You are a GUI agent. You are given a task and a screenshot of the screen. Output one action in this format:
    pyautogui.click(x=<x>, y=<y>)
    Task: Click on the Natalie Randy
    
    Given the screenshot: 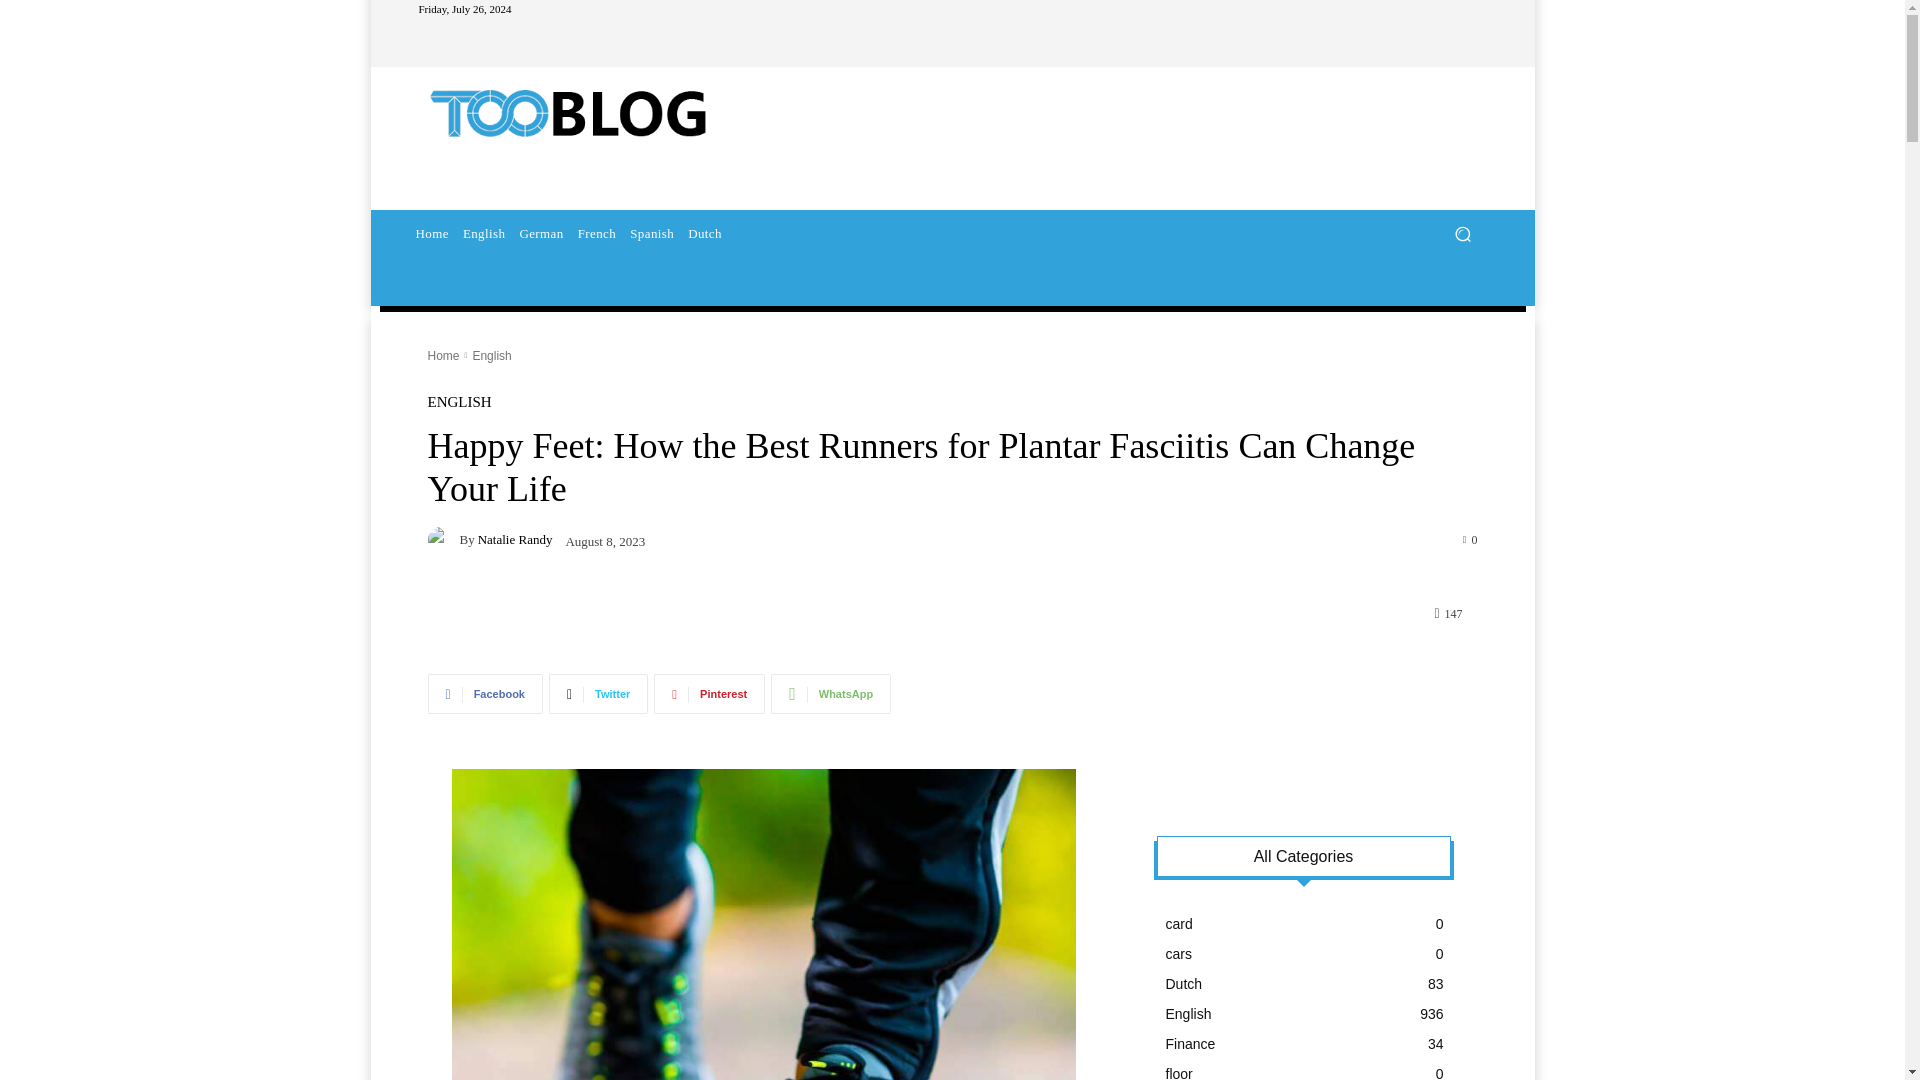 What is the action you would take?
    pyautogui.click(x=515, y=540)
    